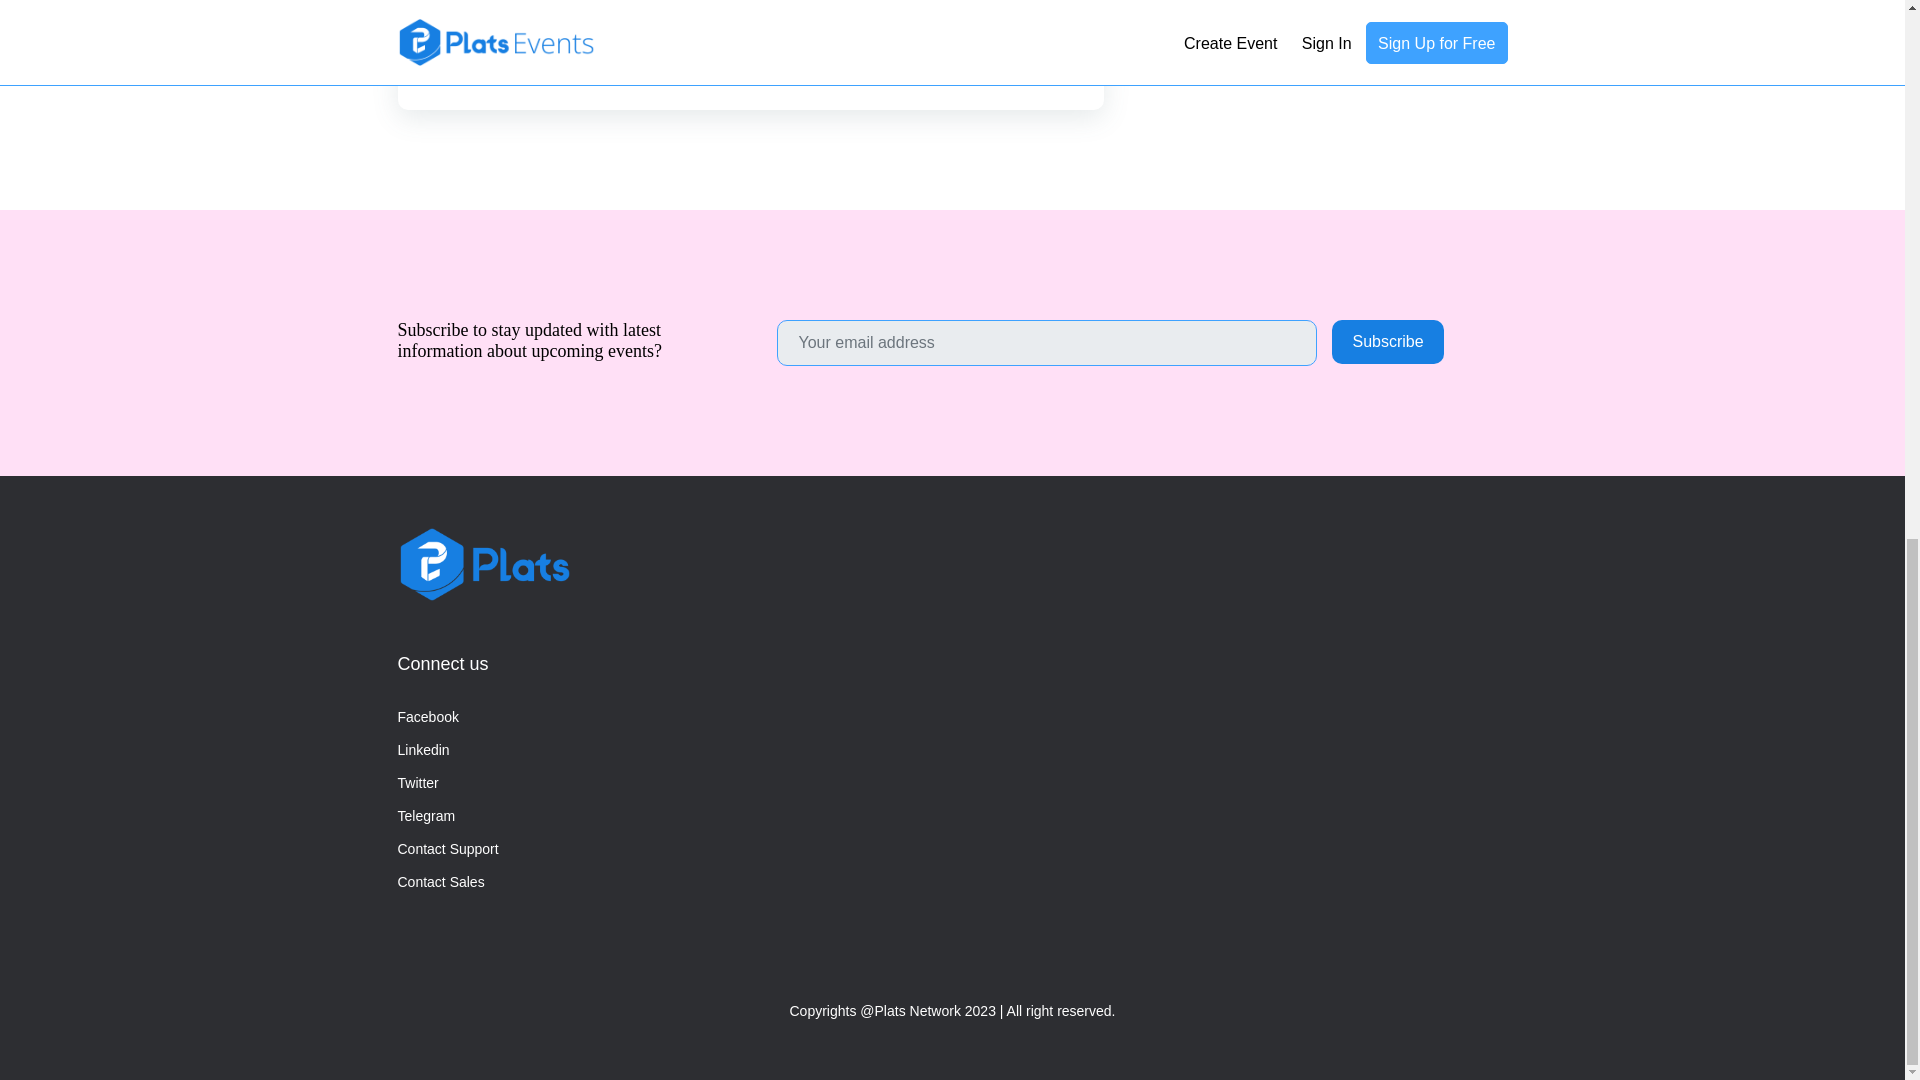  I want to click on Contact Support, so click(448, 849).